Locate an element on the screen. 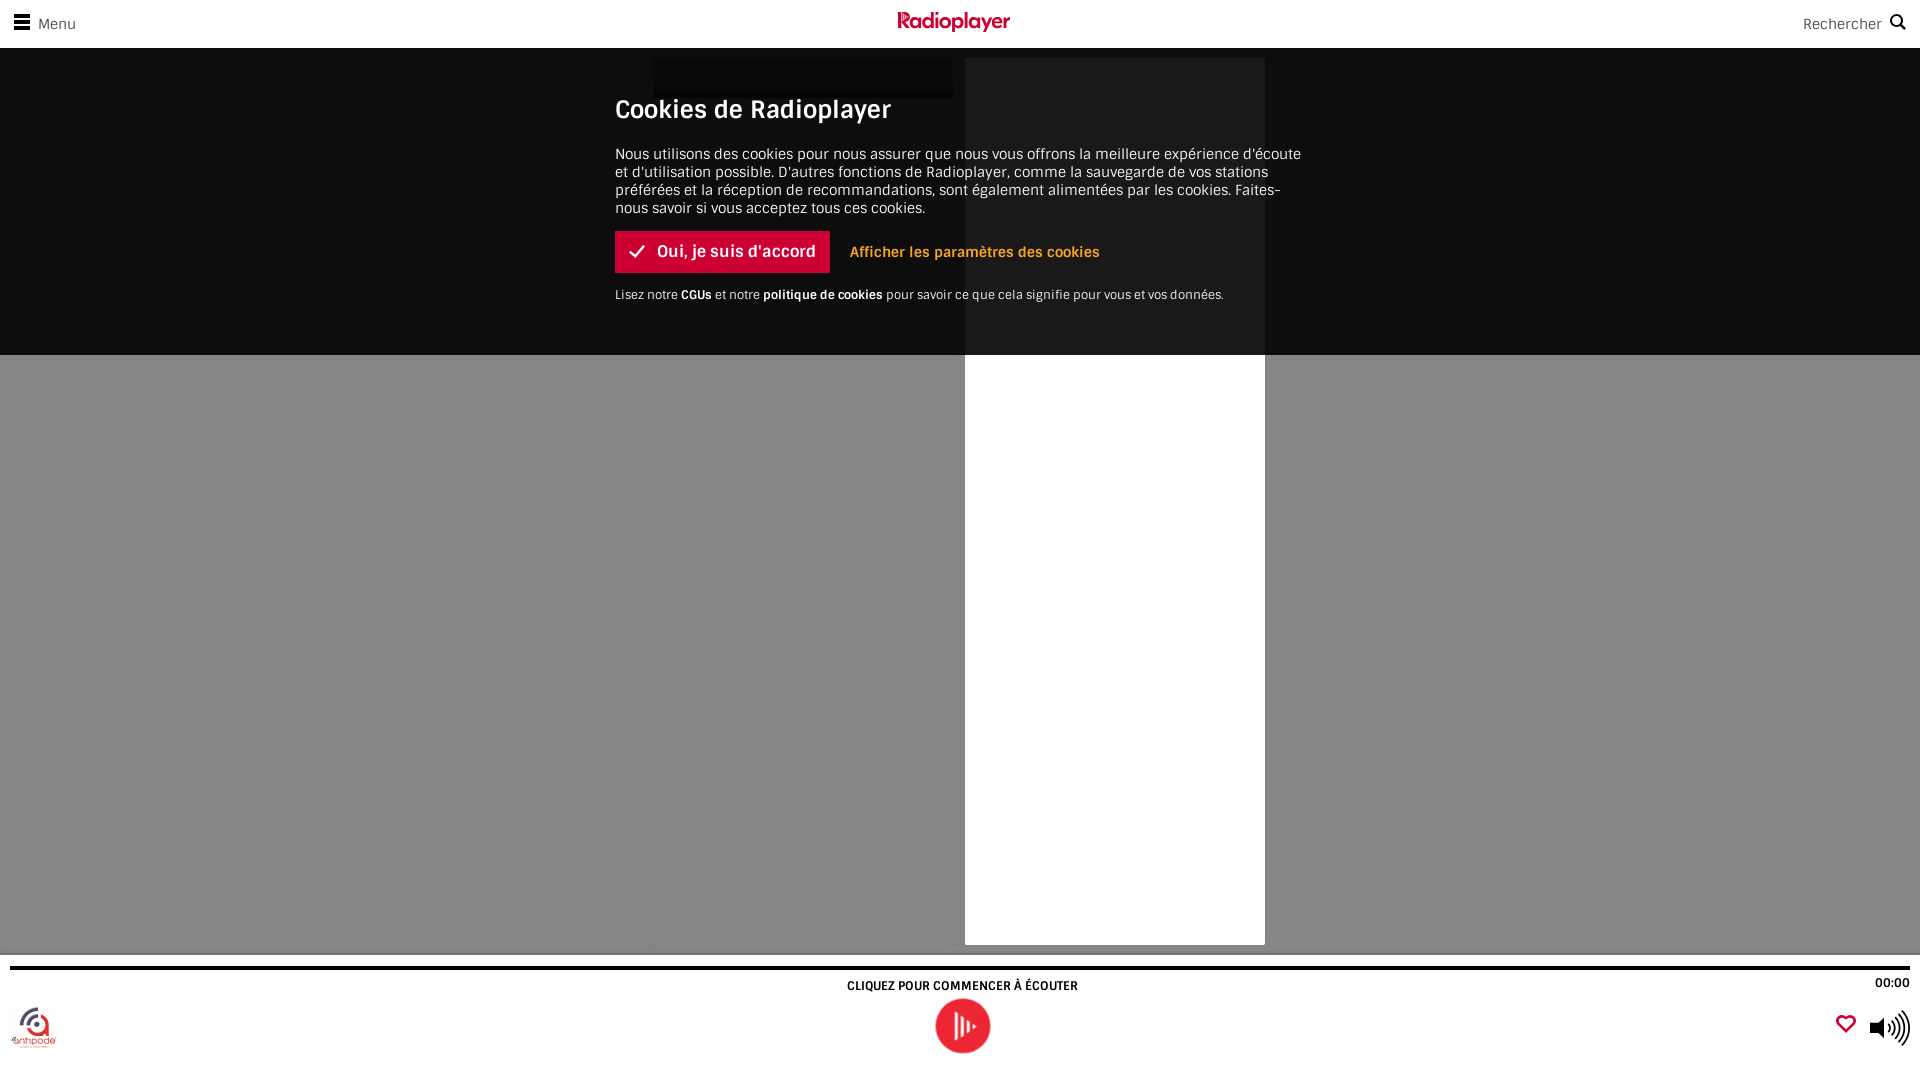 This screenshot has width=1920, height=1080. Menu is located at coordinates (41, 24).